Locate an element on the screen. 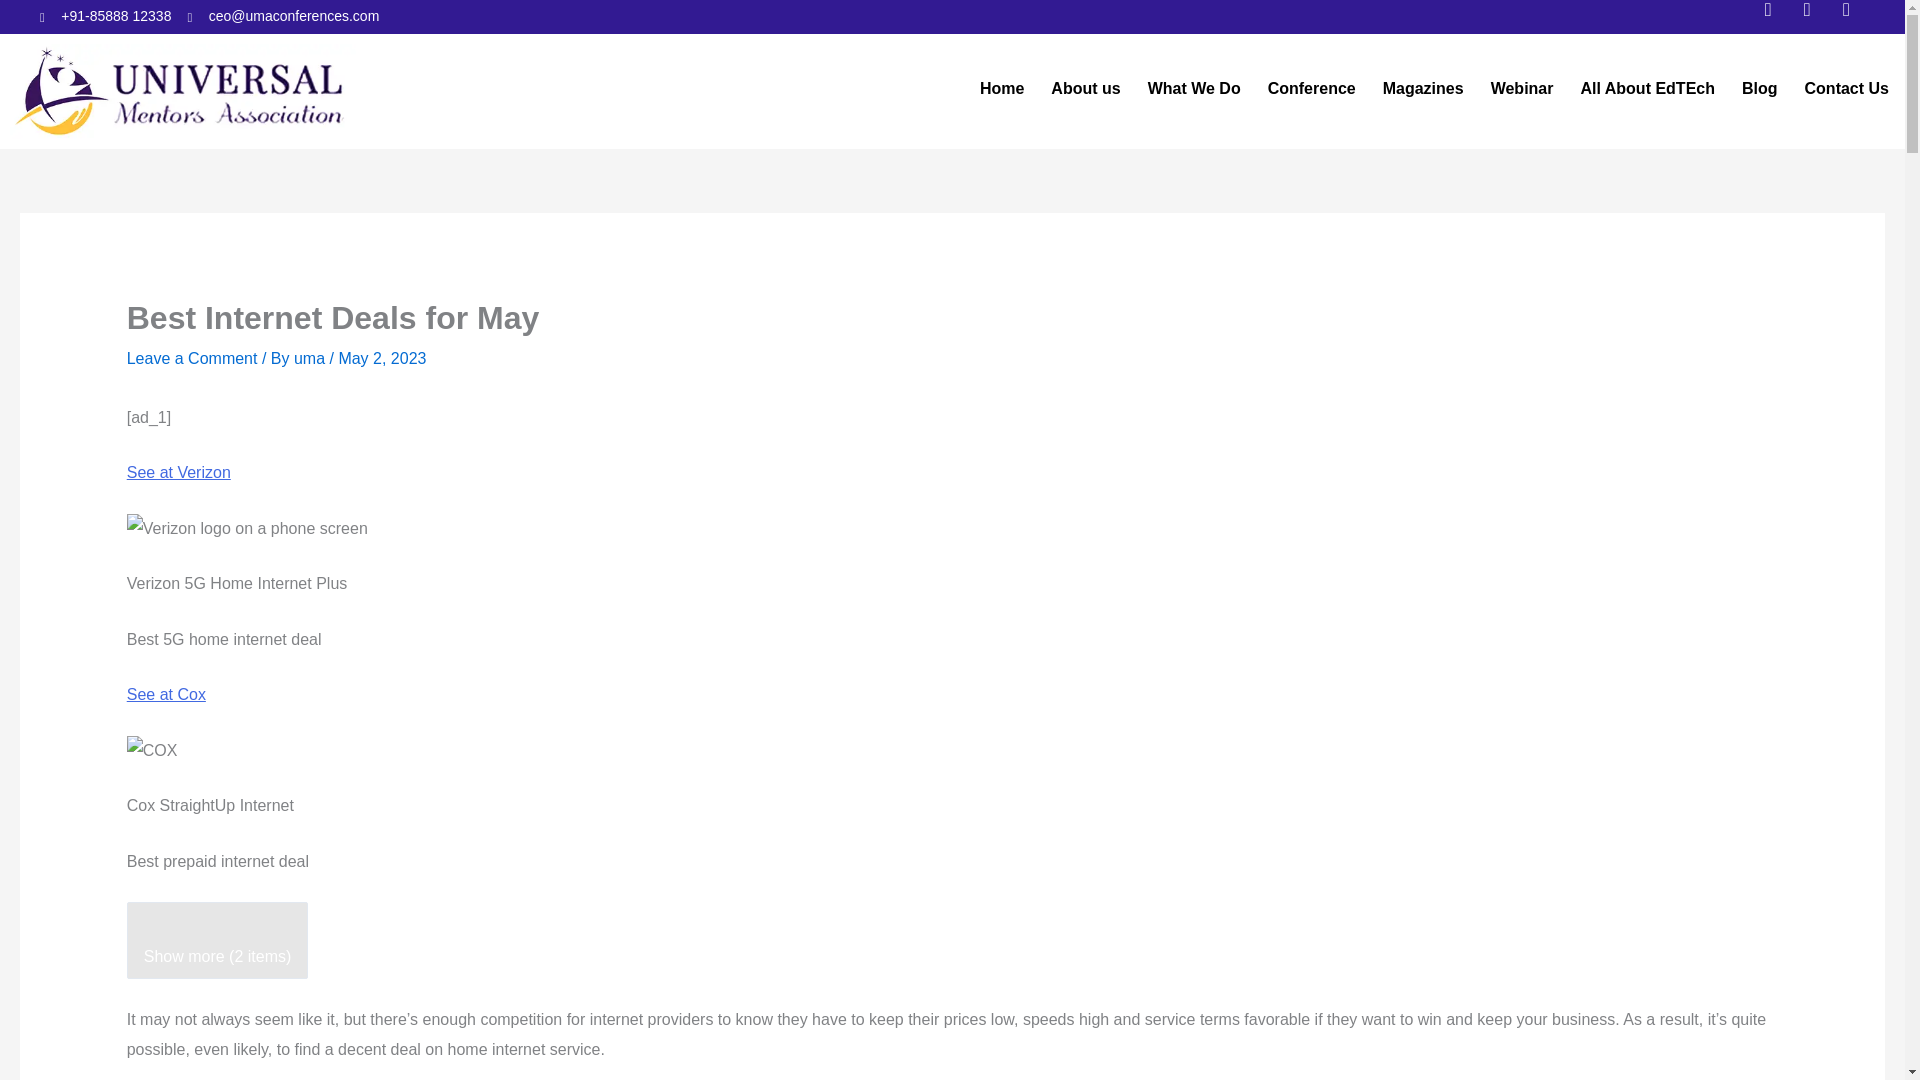  Blog is located at coordinates (1759, 88).